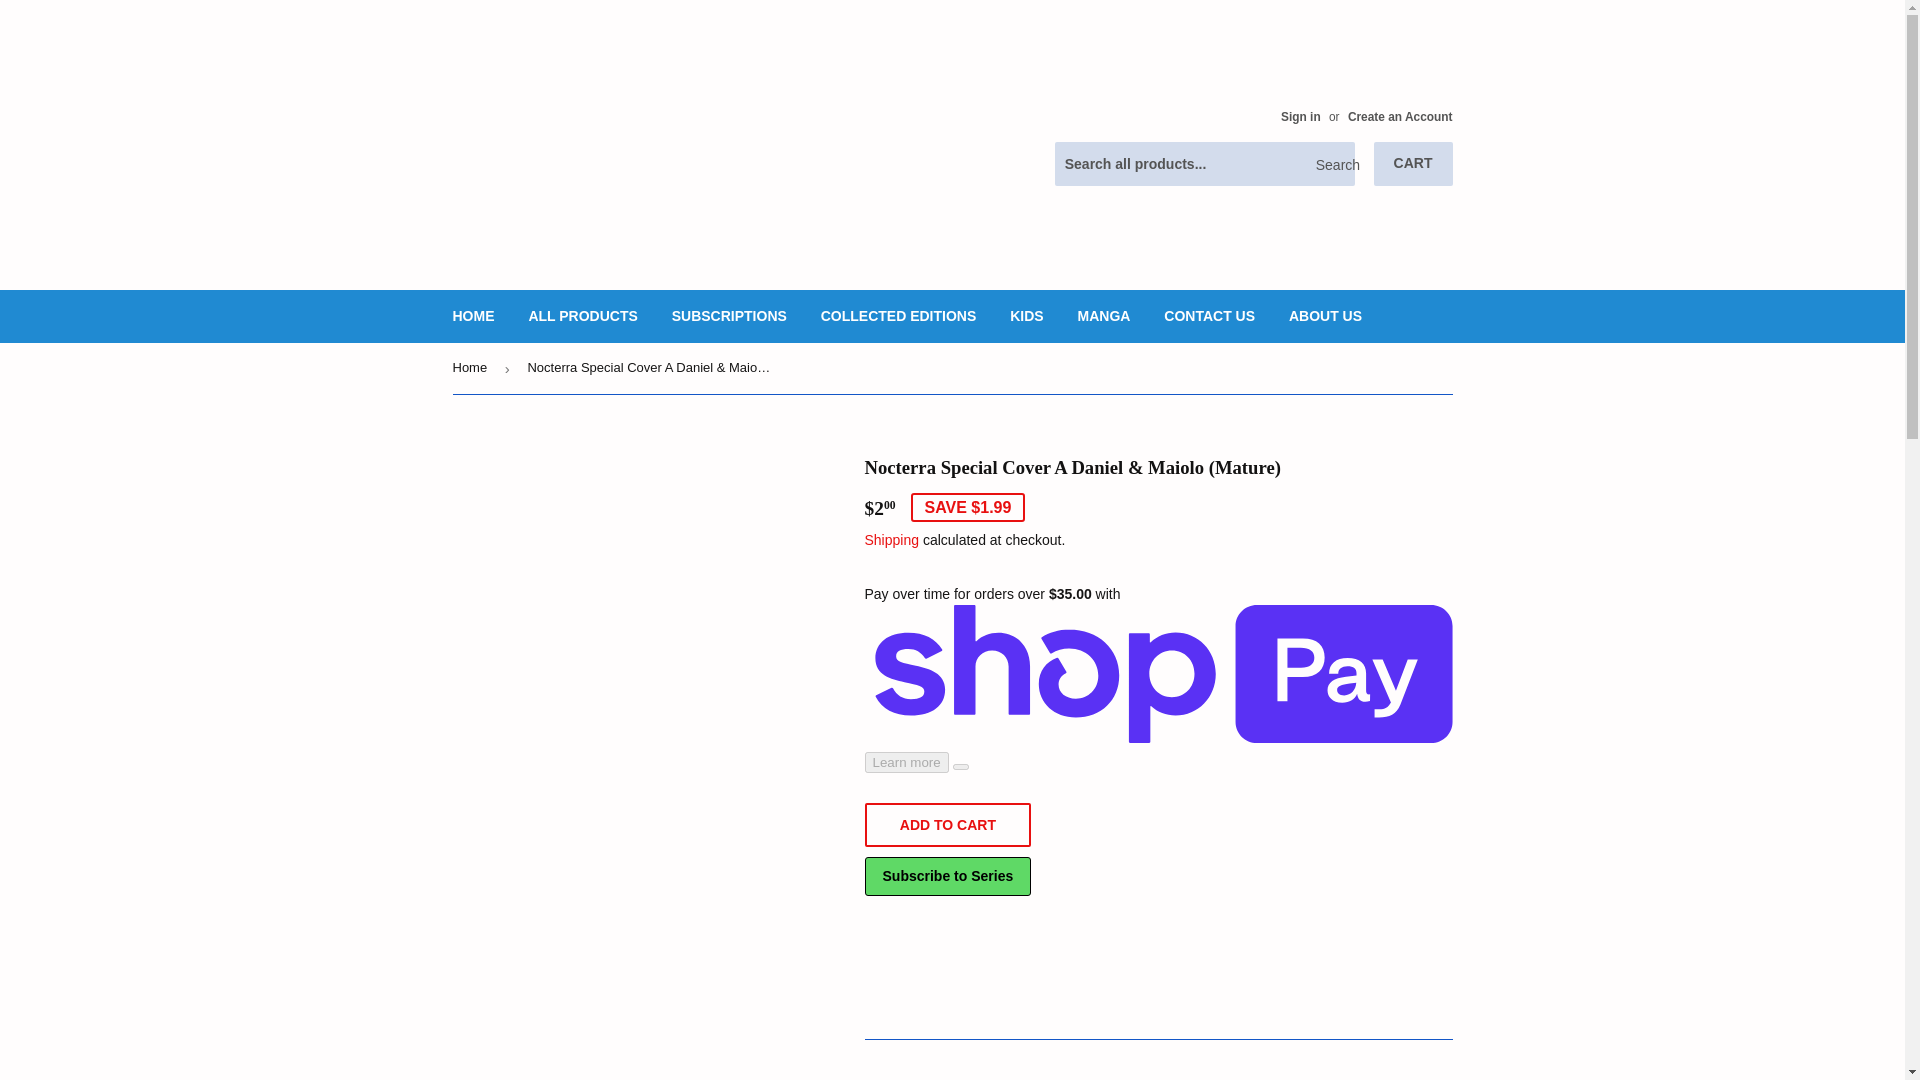 The height and width of the screenshot is (1080, 1920). What do you see at coordinates (1300, 117) in the screenshot?
I see `Sign in` at bounding box center [1300, 117].